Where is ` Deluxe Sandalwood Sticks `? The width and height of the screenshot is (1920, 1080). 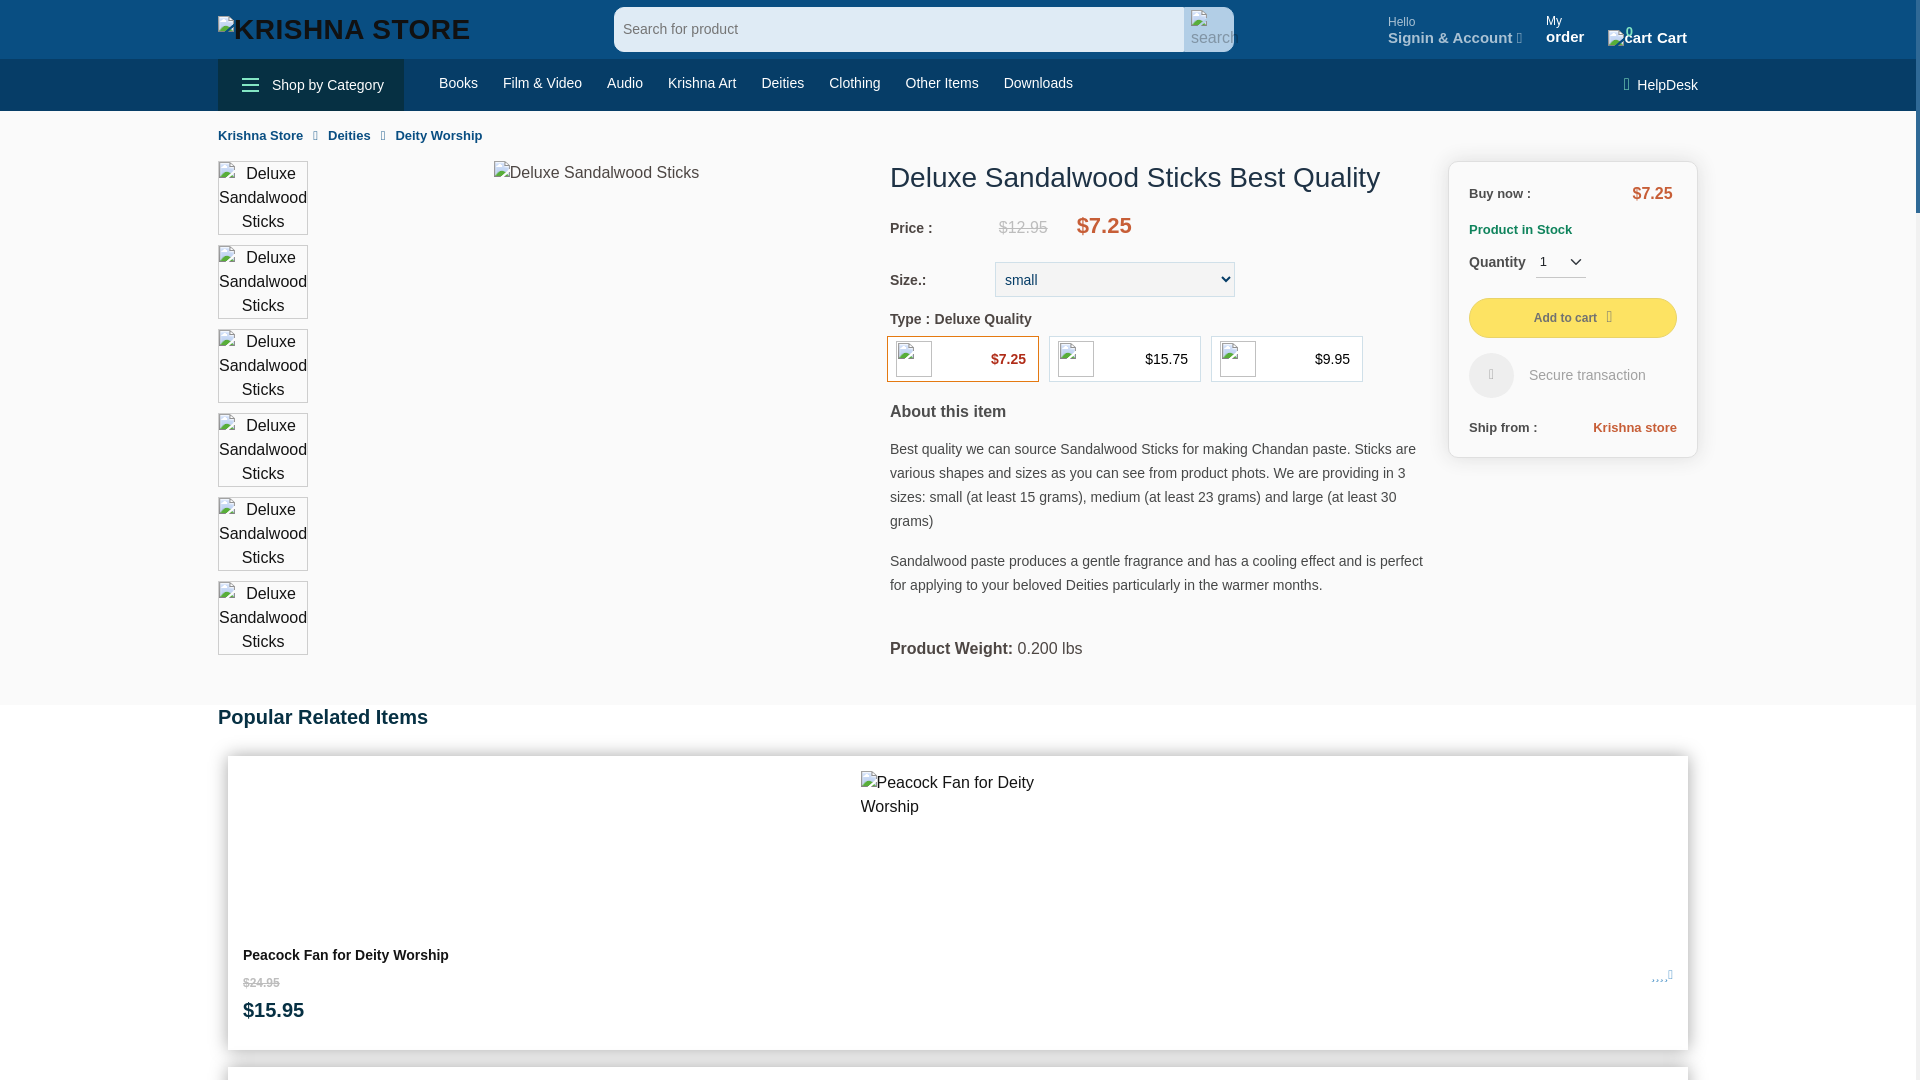
 Deluxe Sandalwood Sticks  is located at coordinates (596, 172).